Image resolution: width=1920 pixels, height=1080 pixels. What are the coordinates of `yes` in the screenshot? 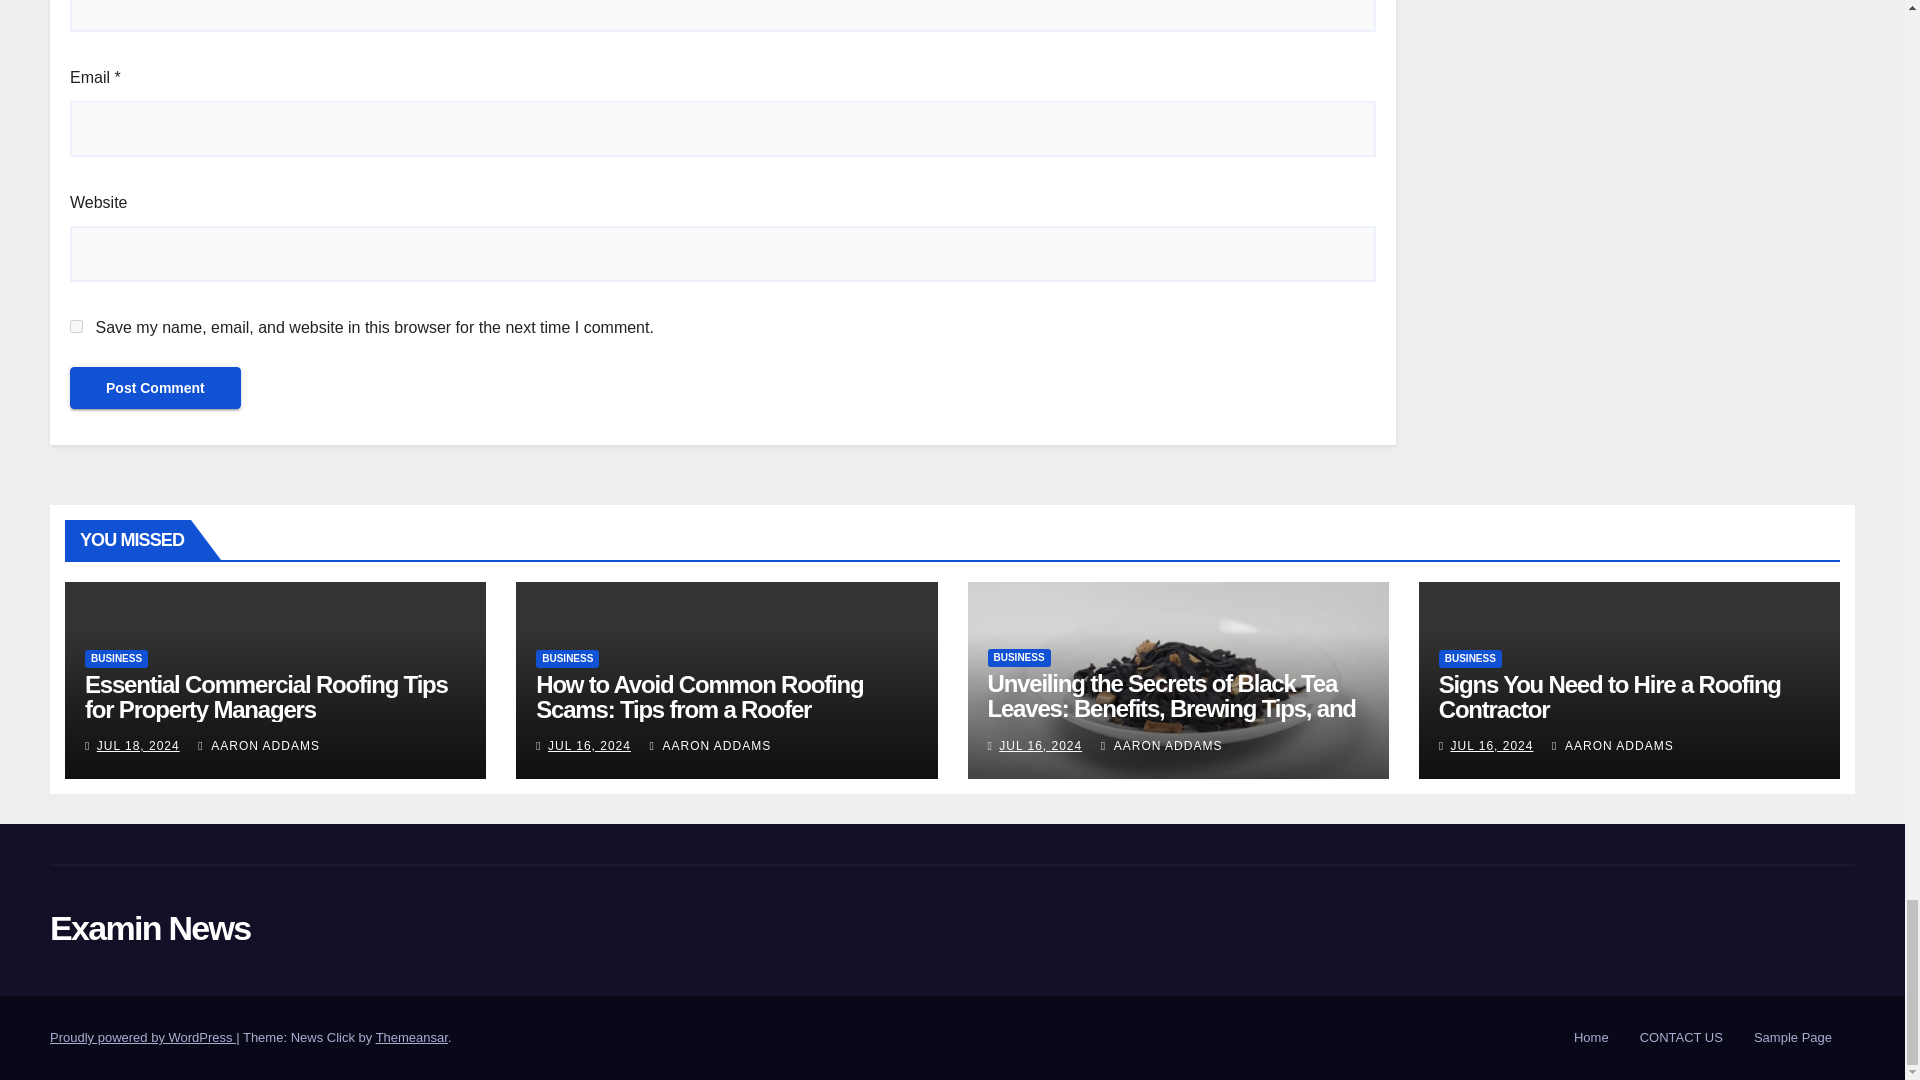 It's located at (76, 326).